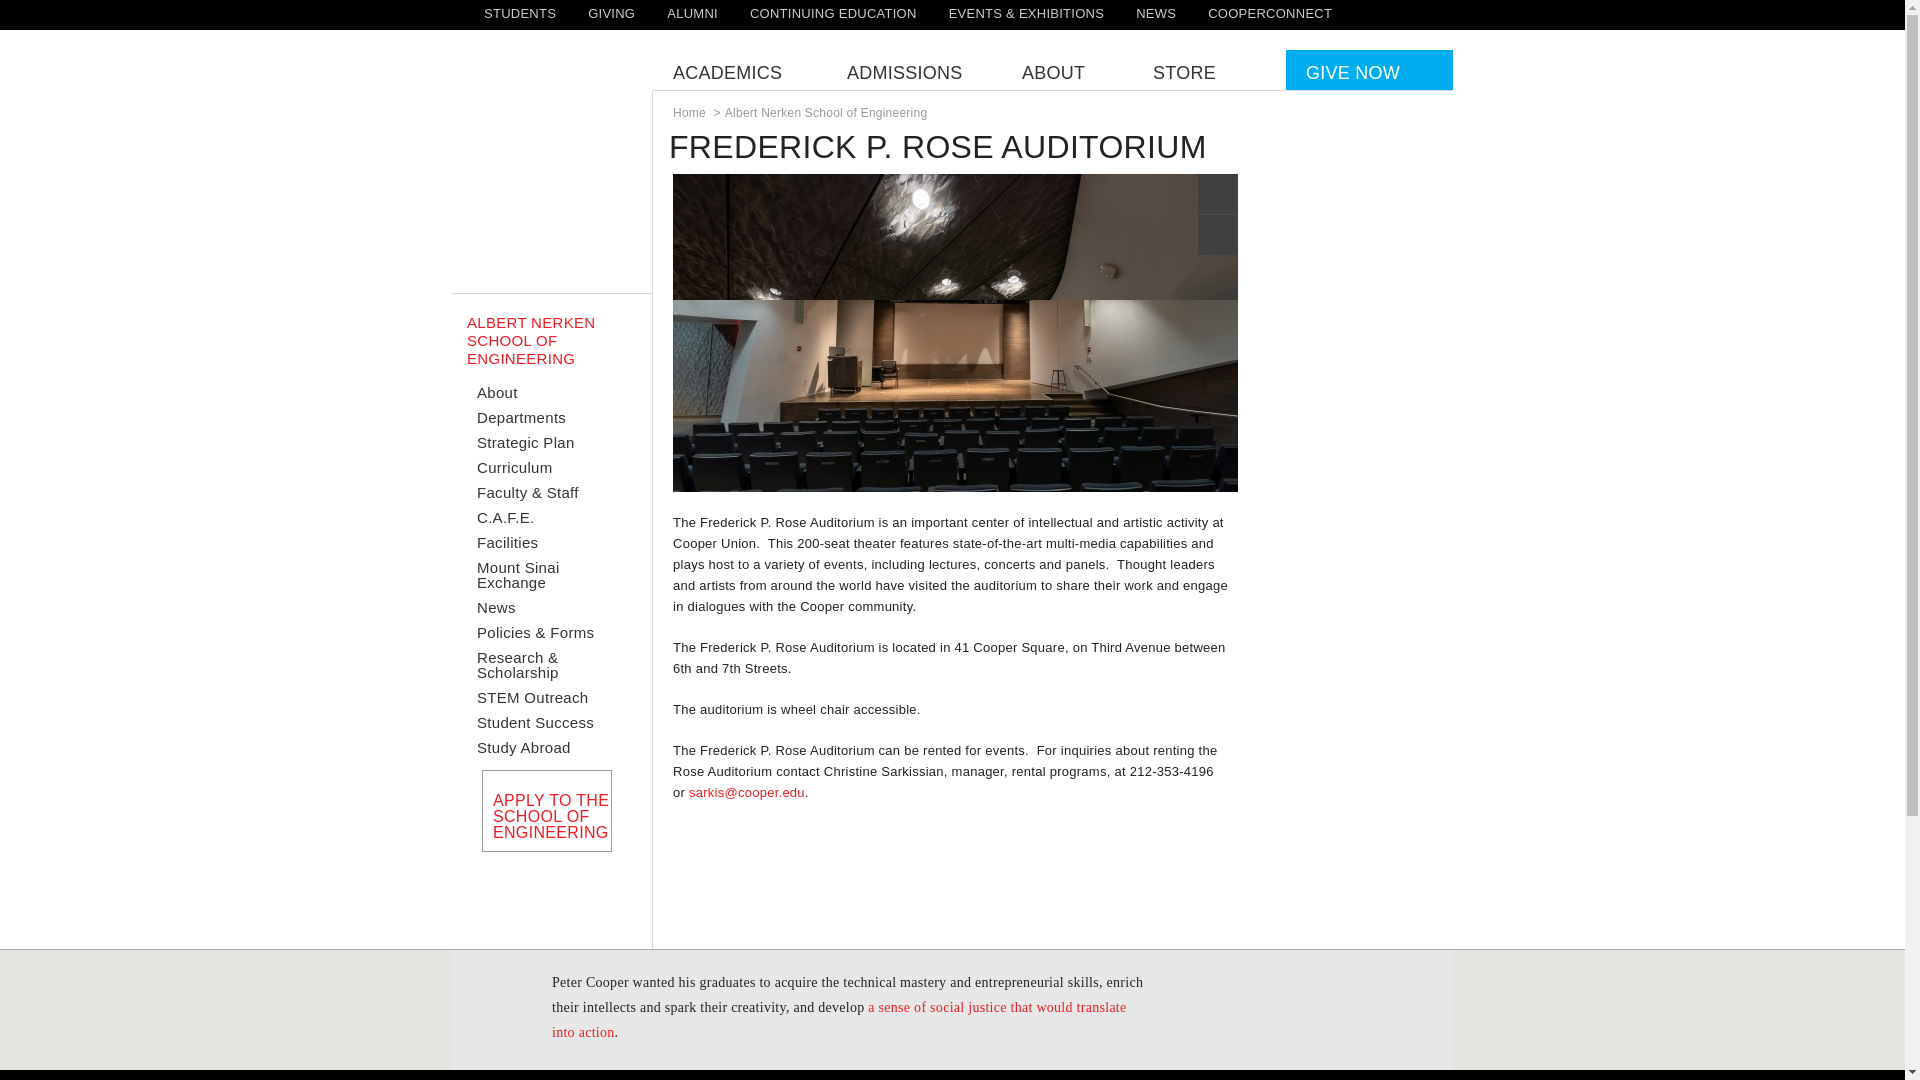 This screenshot has width=1920, height=1080. Describe the element at coordinates (520, 13) in the screenshot. I see `STUDENTS` at that location.